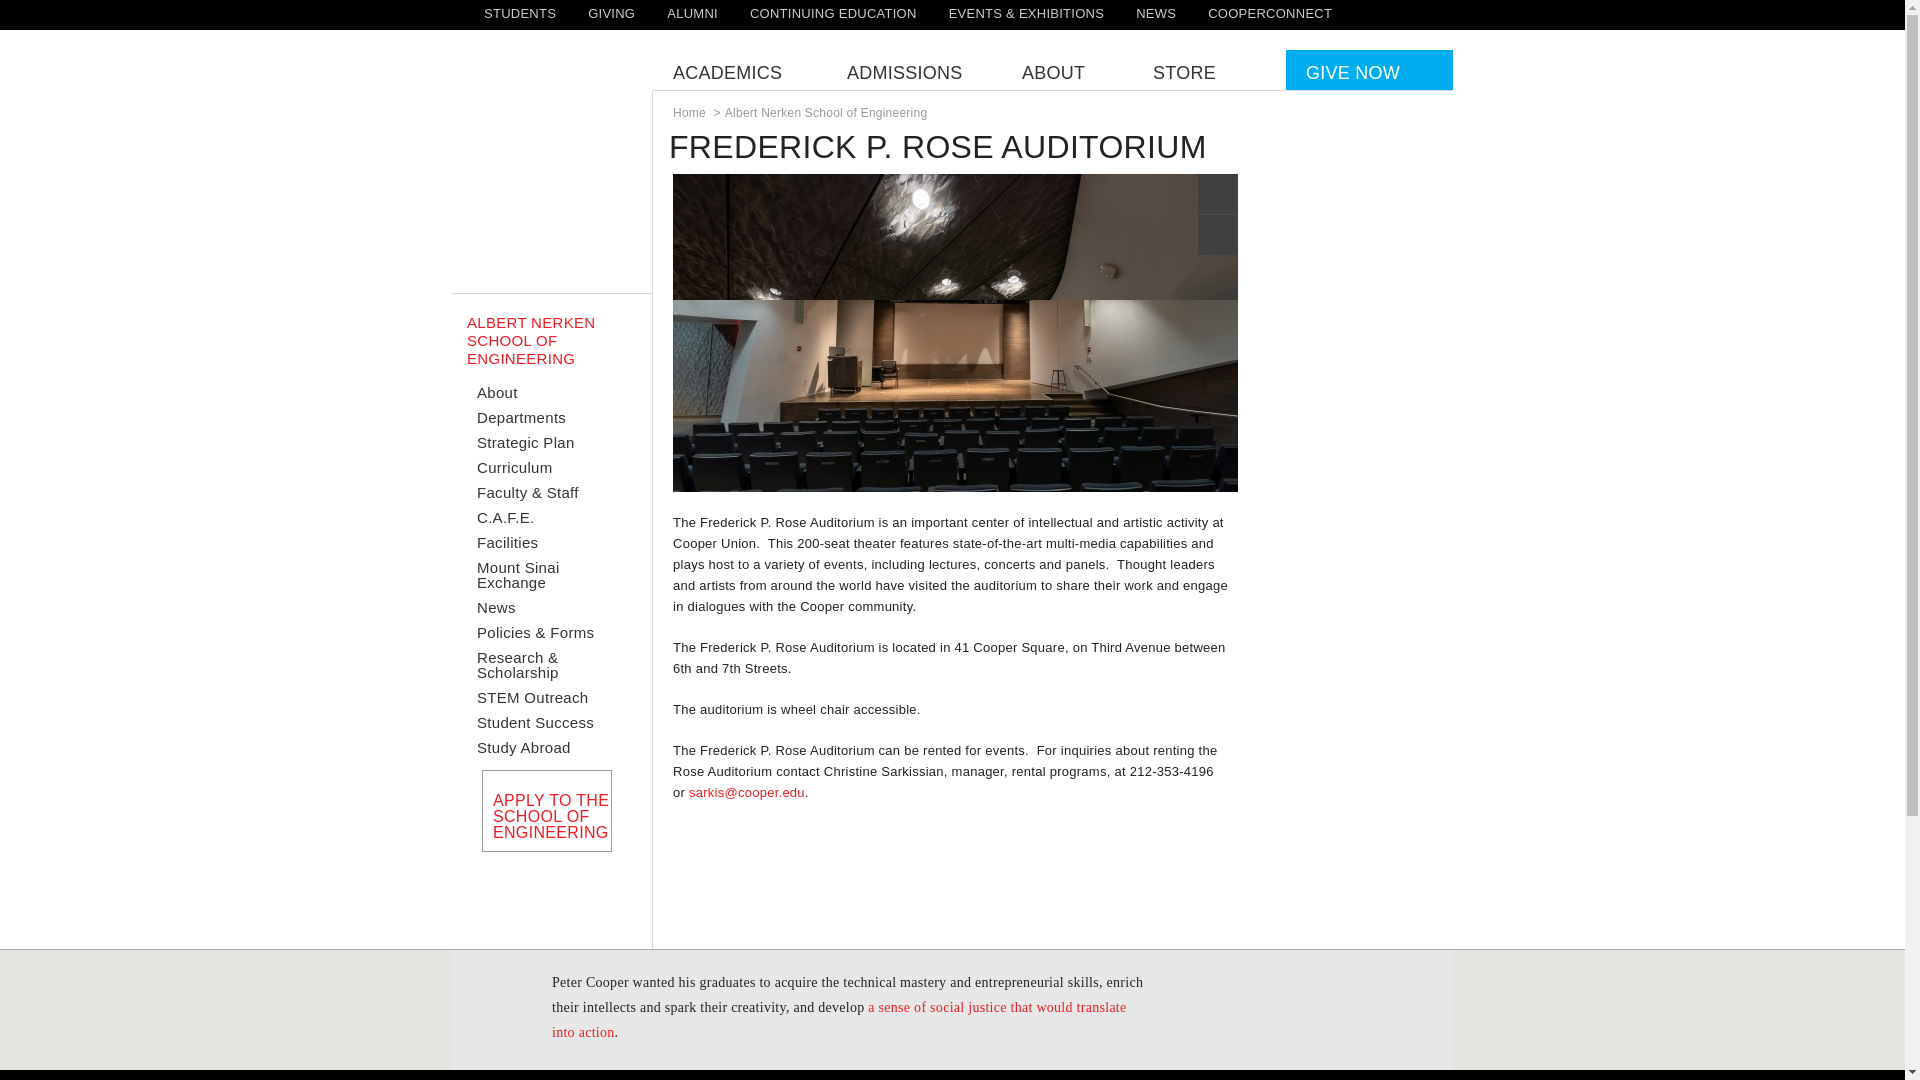 This screenshot has width=1920, height=1080. Describe the element at coordinates (520, 13) in the screenshot. I see `STUDENTS` at that location.